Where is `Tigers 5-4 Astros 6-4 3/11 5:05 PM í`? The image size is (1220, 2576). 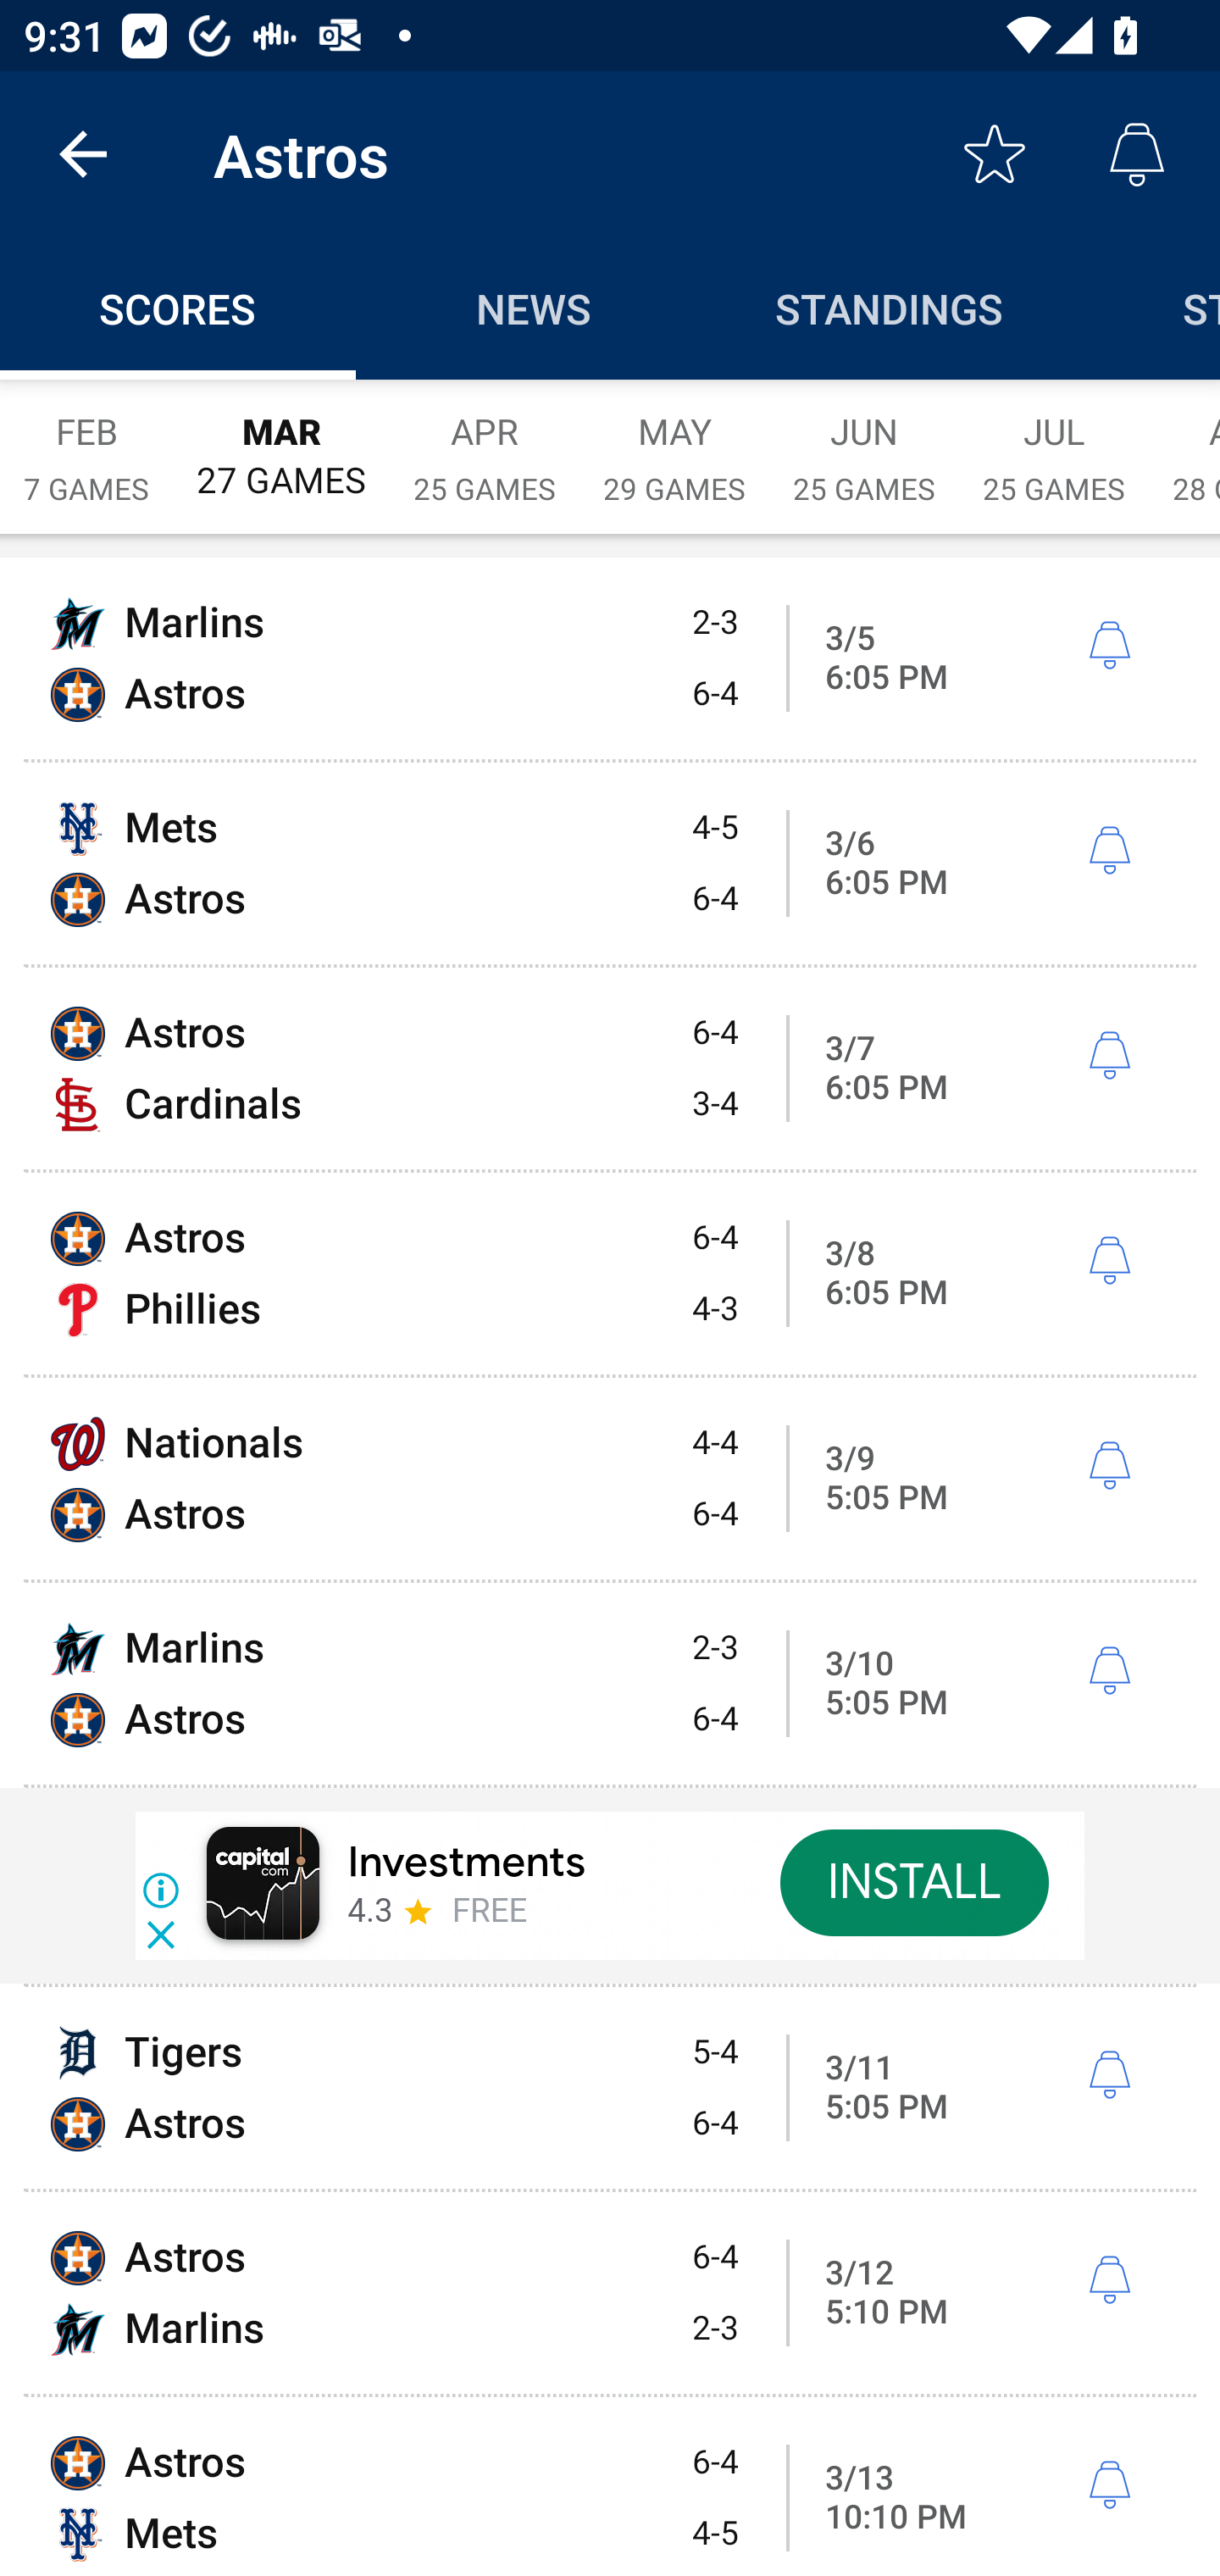
Tigers 5-4 Astros 6-4 3/11 5:05 PM í is located at coordinates (610, 2088).